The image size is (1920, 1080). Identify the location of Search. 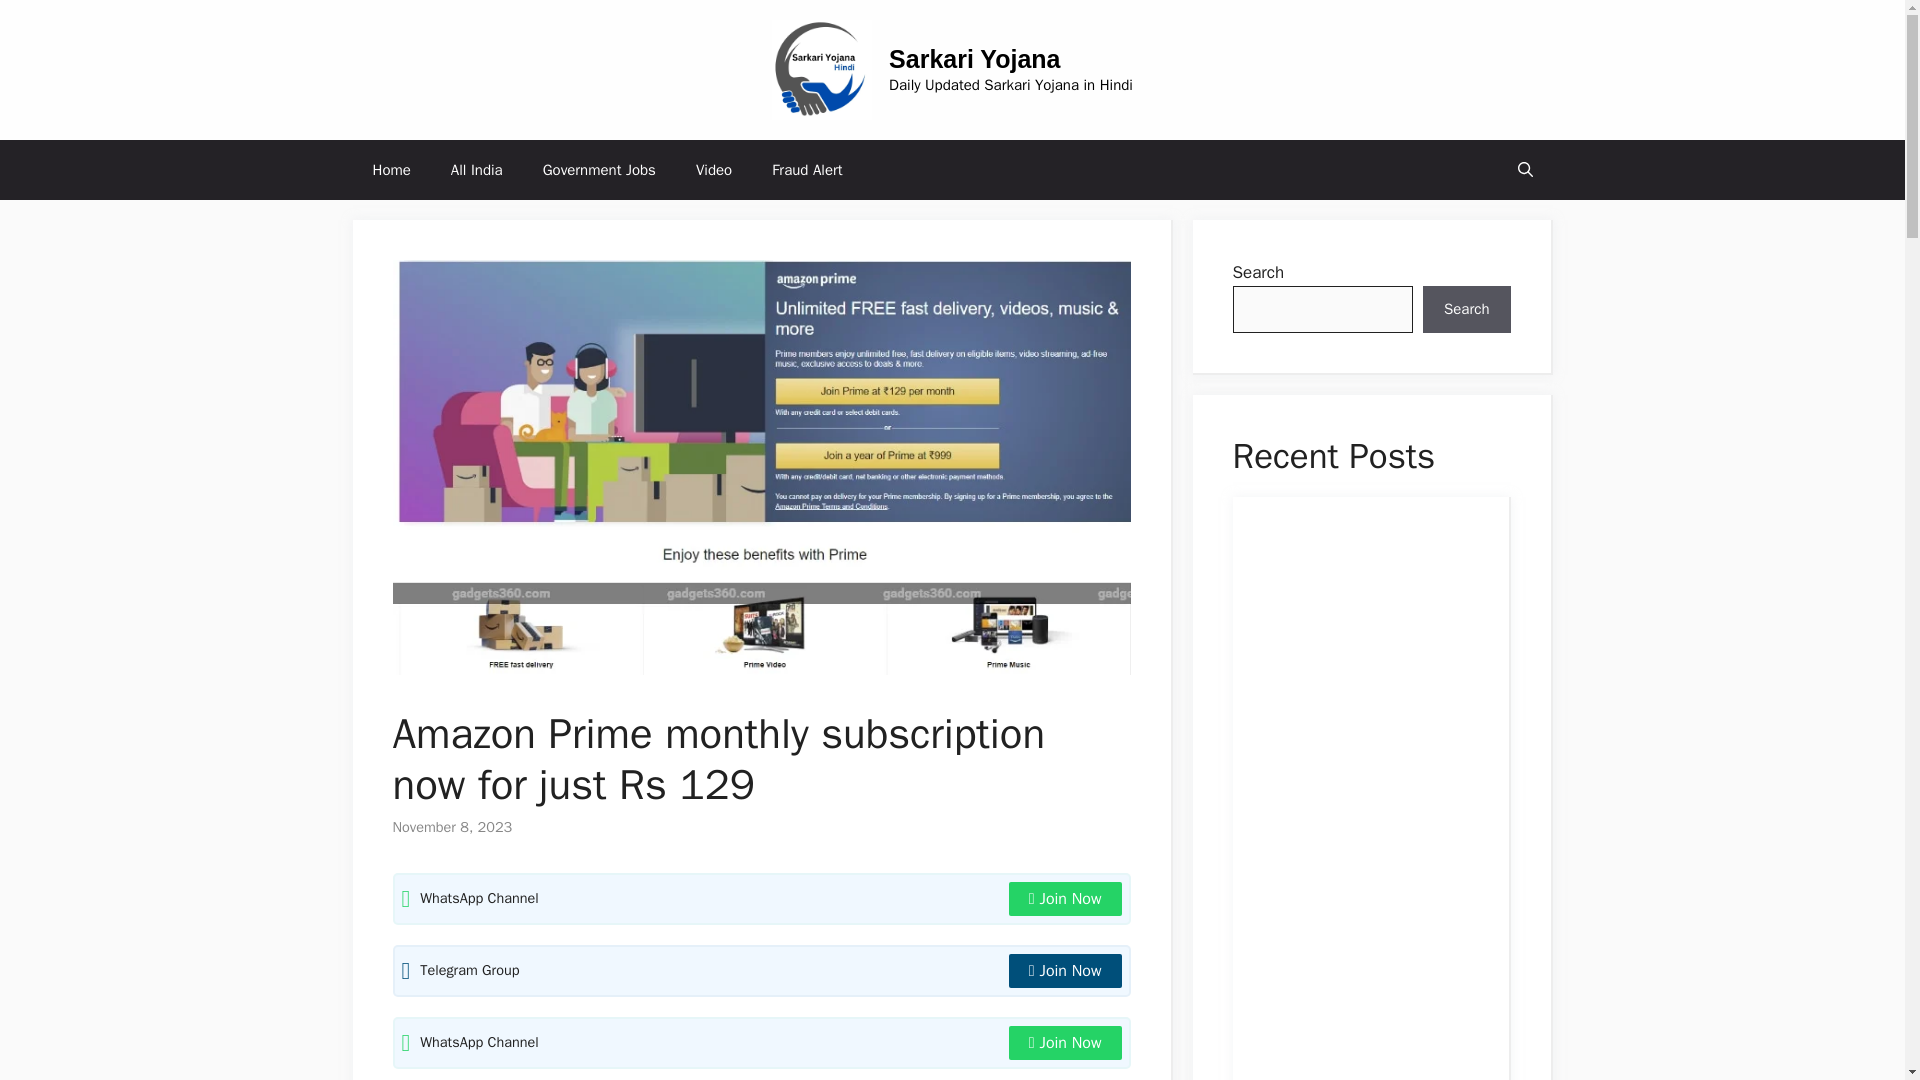
(1466, 310).